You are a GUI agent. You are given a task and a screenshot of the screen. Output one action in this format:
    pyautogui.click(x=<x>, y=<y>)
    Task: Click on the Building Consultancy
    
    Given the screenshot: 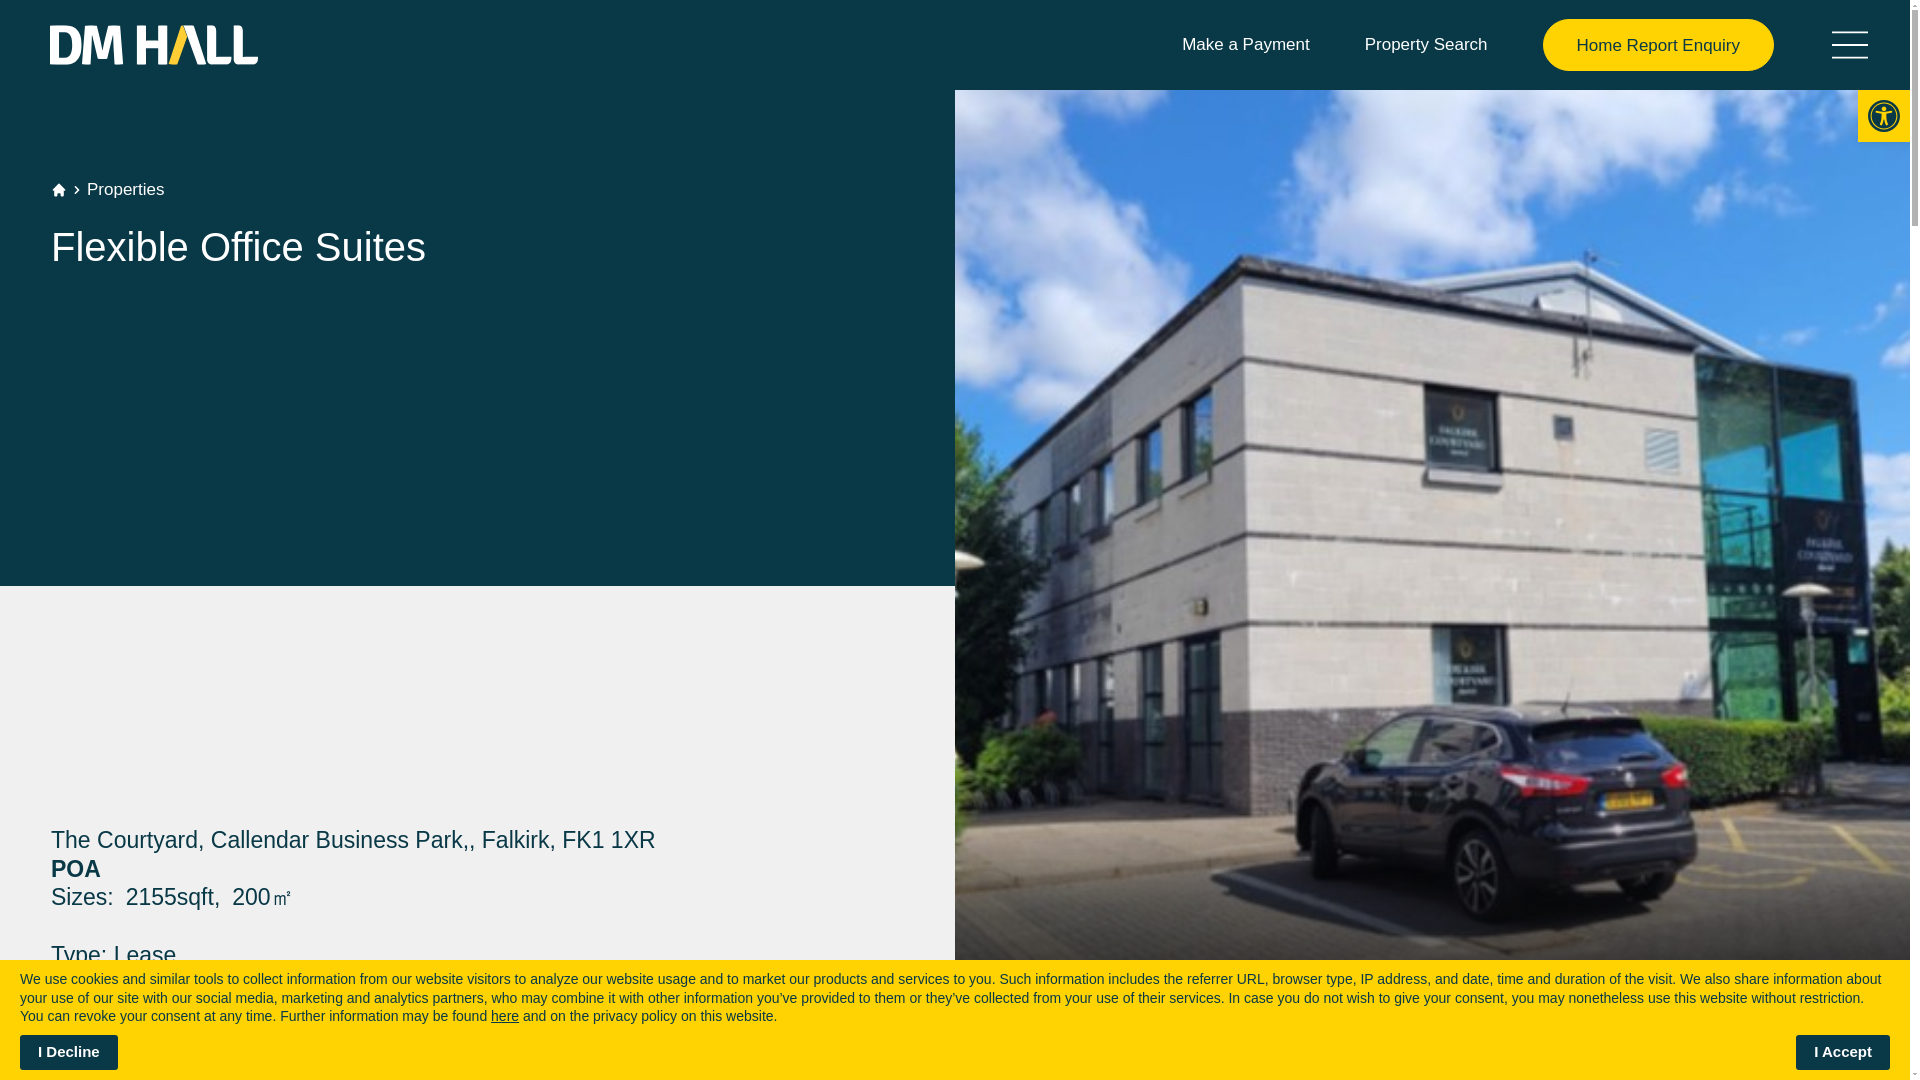 What is the action you would take?
    pyautogui.click(x=205, y=430)
    